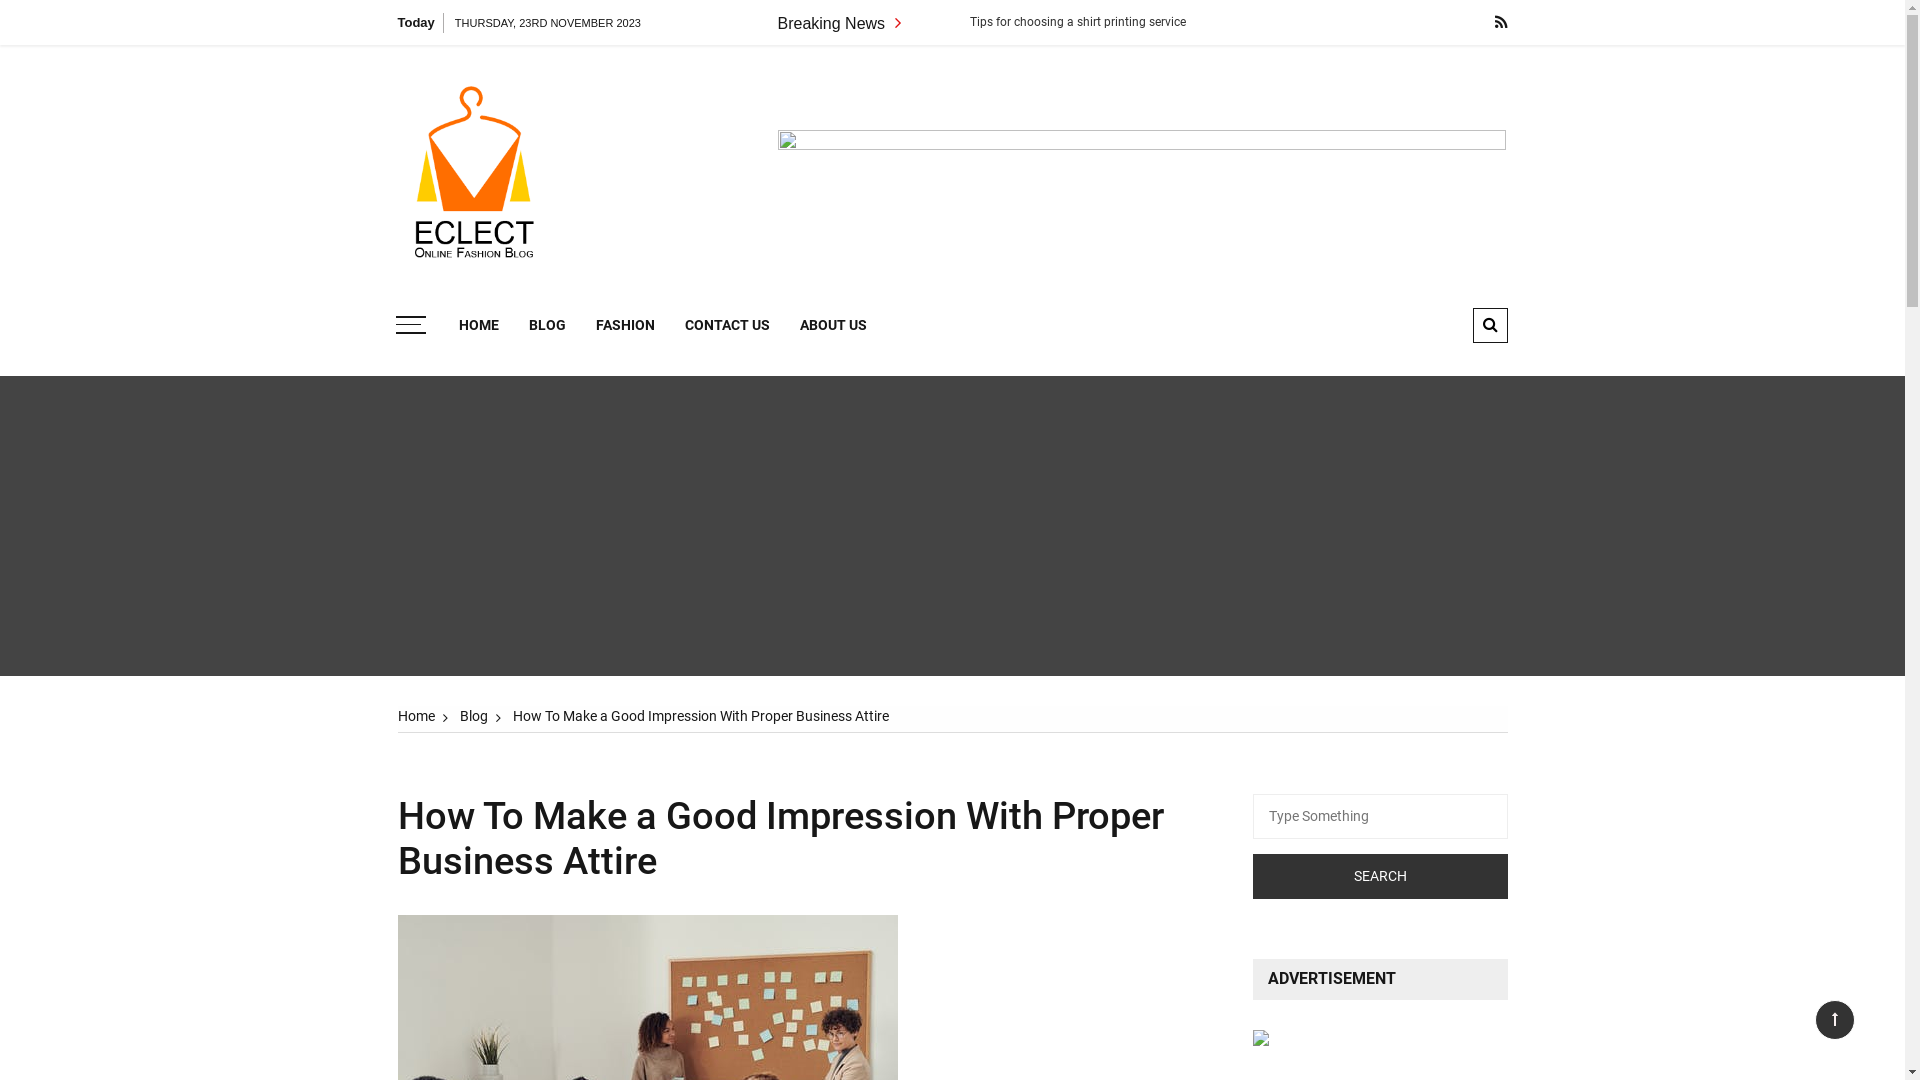 The width and height of the screenshot is (1920, 1080). What do you see at coordinates (416, 716) in the screenshot?
I see `Home` at bounding box center [416, 716].